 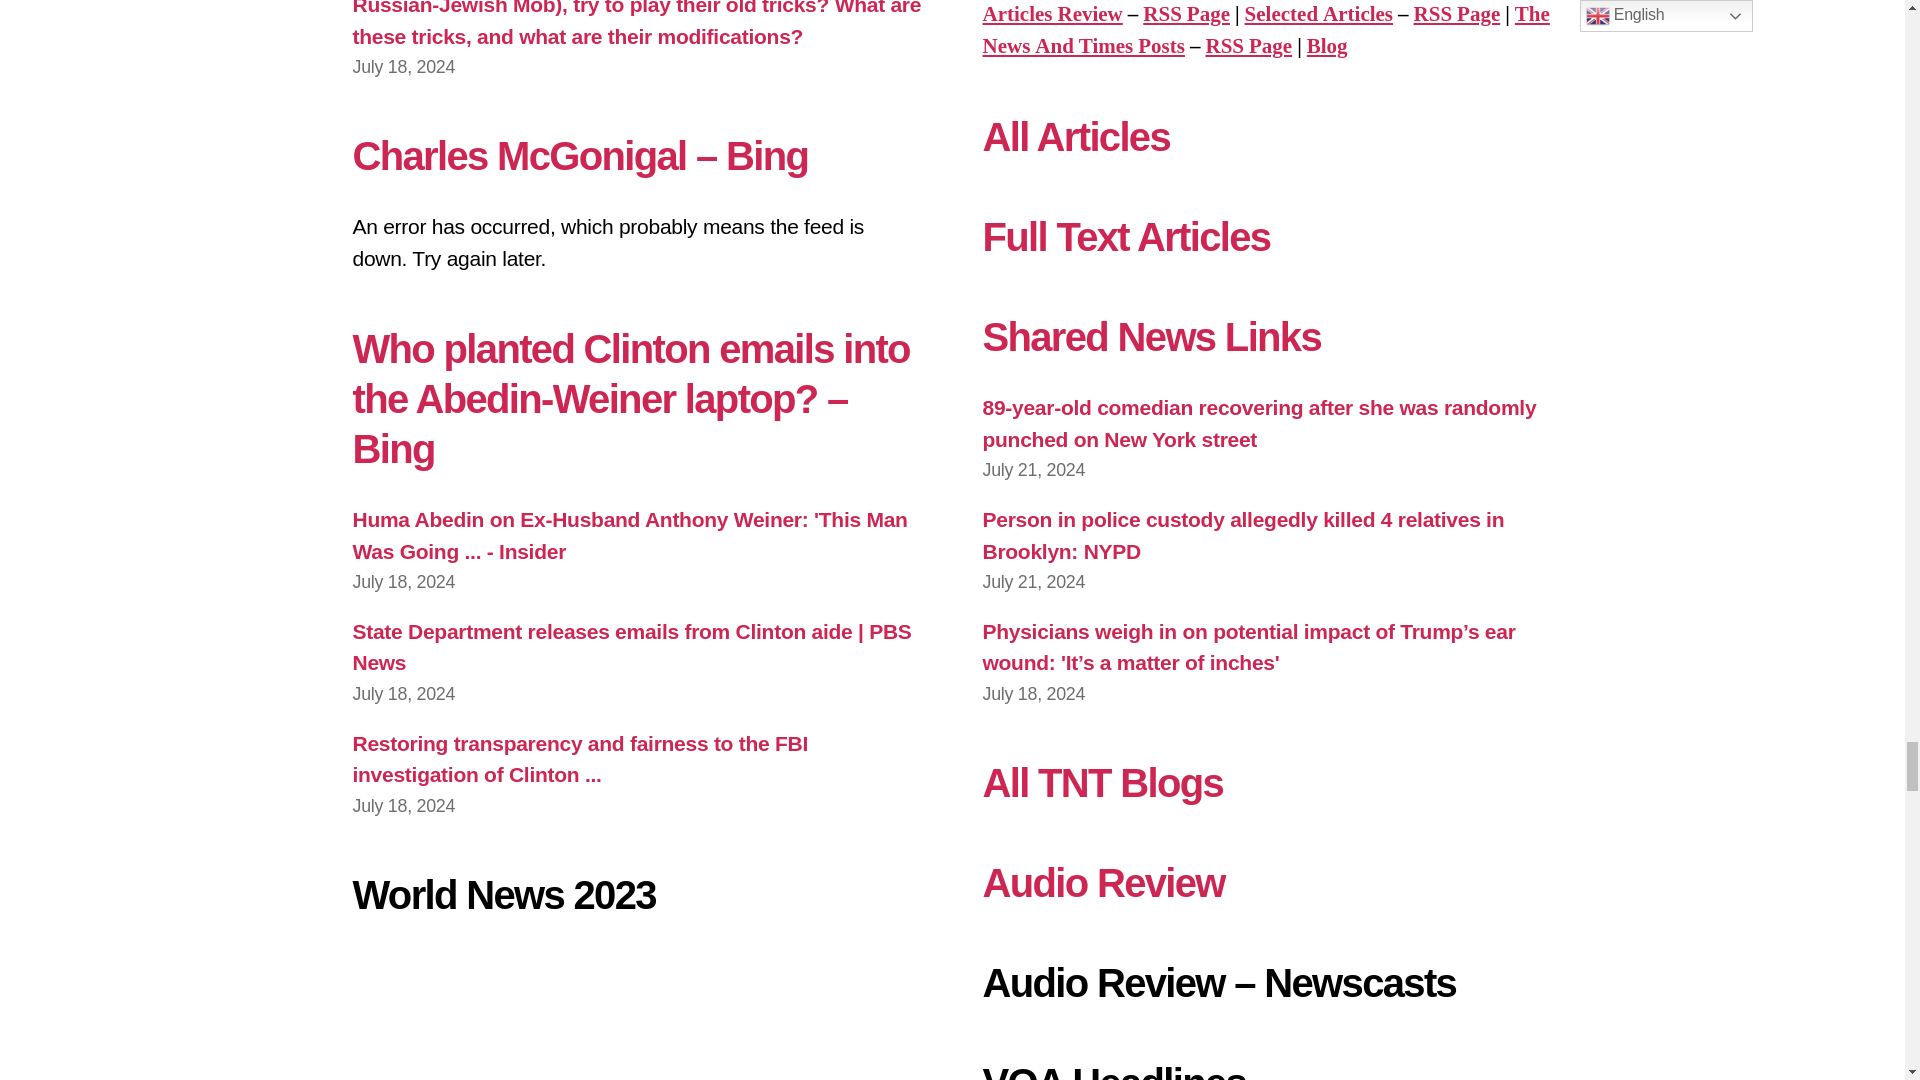 What do you see at coordinates (636, 1015) in the screenshot?
I see `YouTube video player` at bounding box center [636, 1015].